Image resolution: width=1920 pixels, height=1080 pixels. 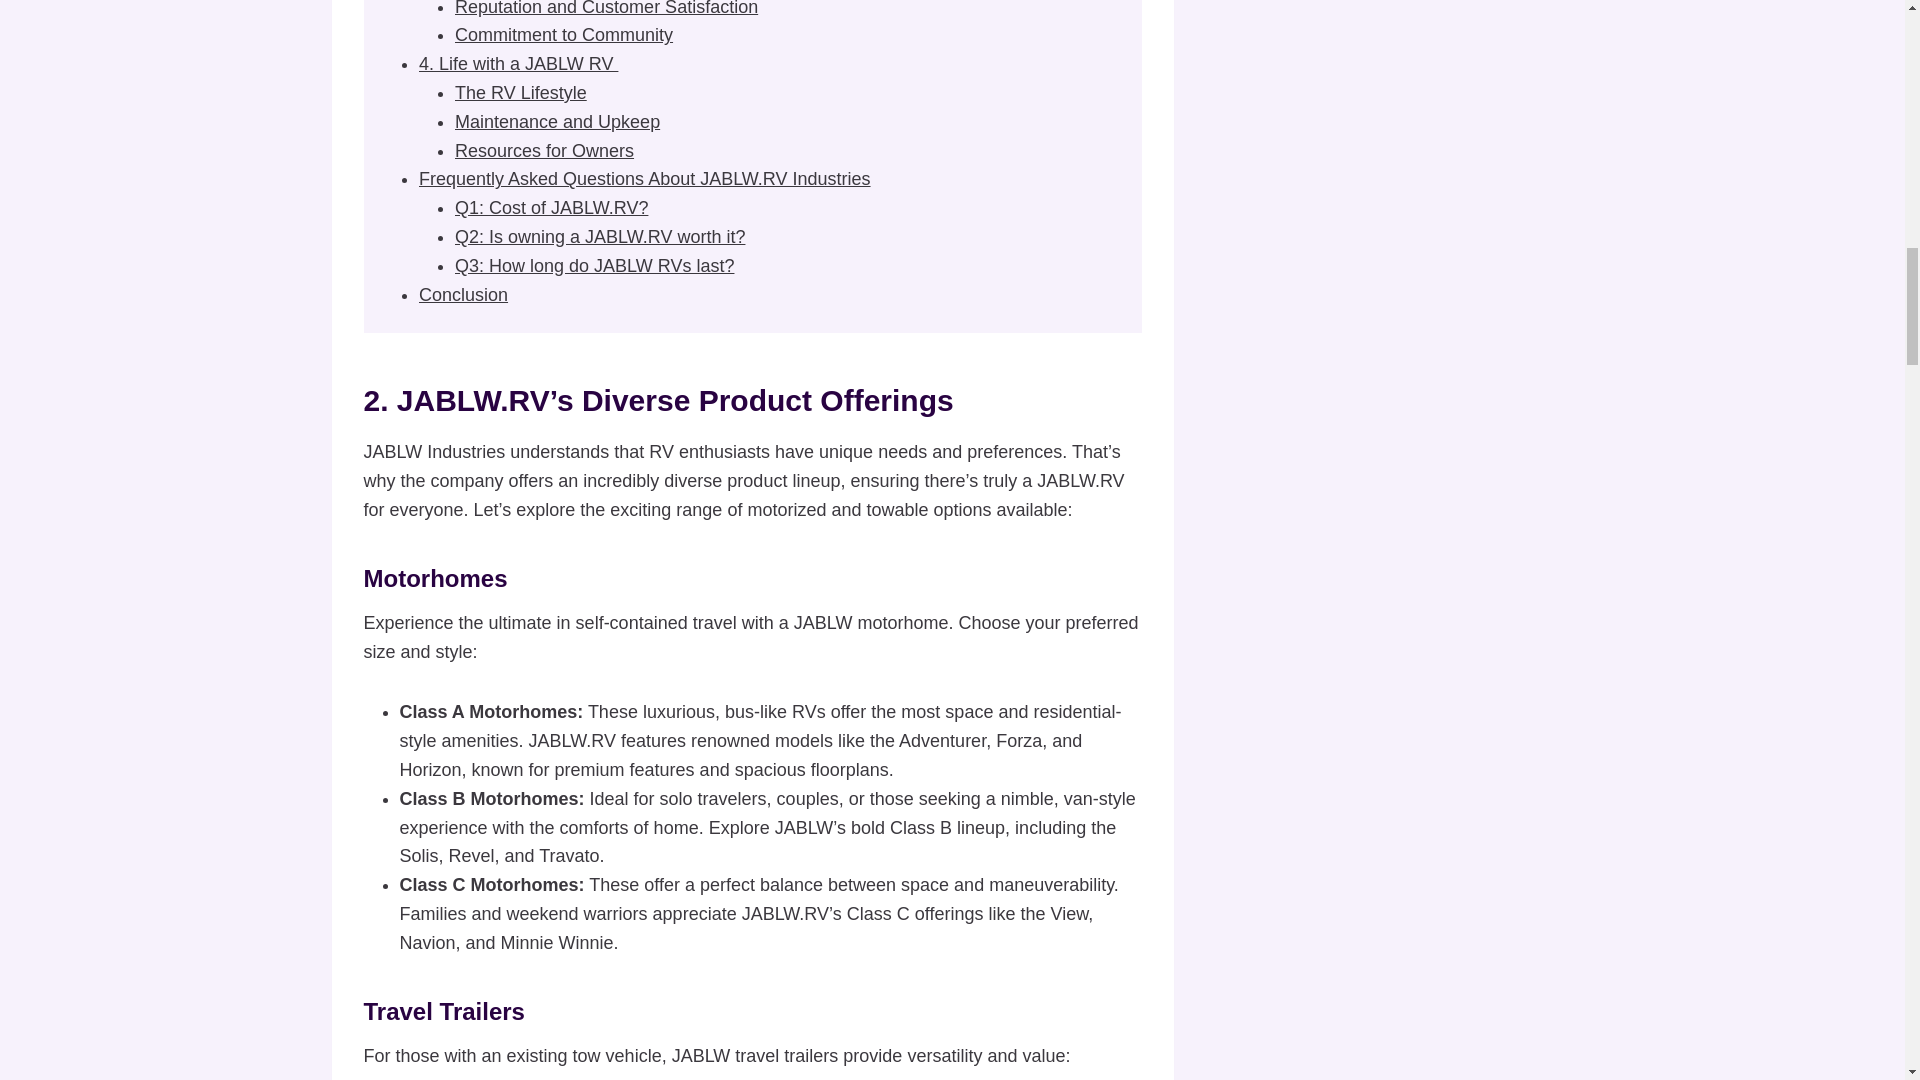 What do you see at coordinates (558, 122) in the screenshot?
I see `Maintenance and Upkeep` at bounding box center [558, 122].